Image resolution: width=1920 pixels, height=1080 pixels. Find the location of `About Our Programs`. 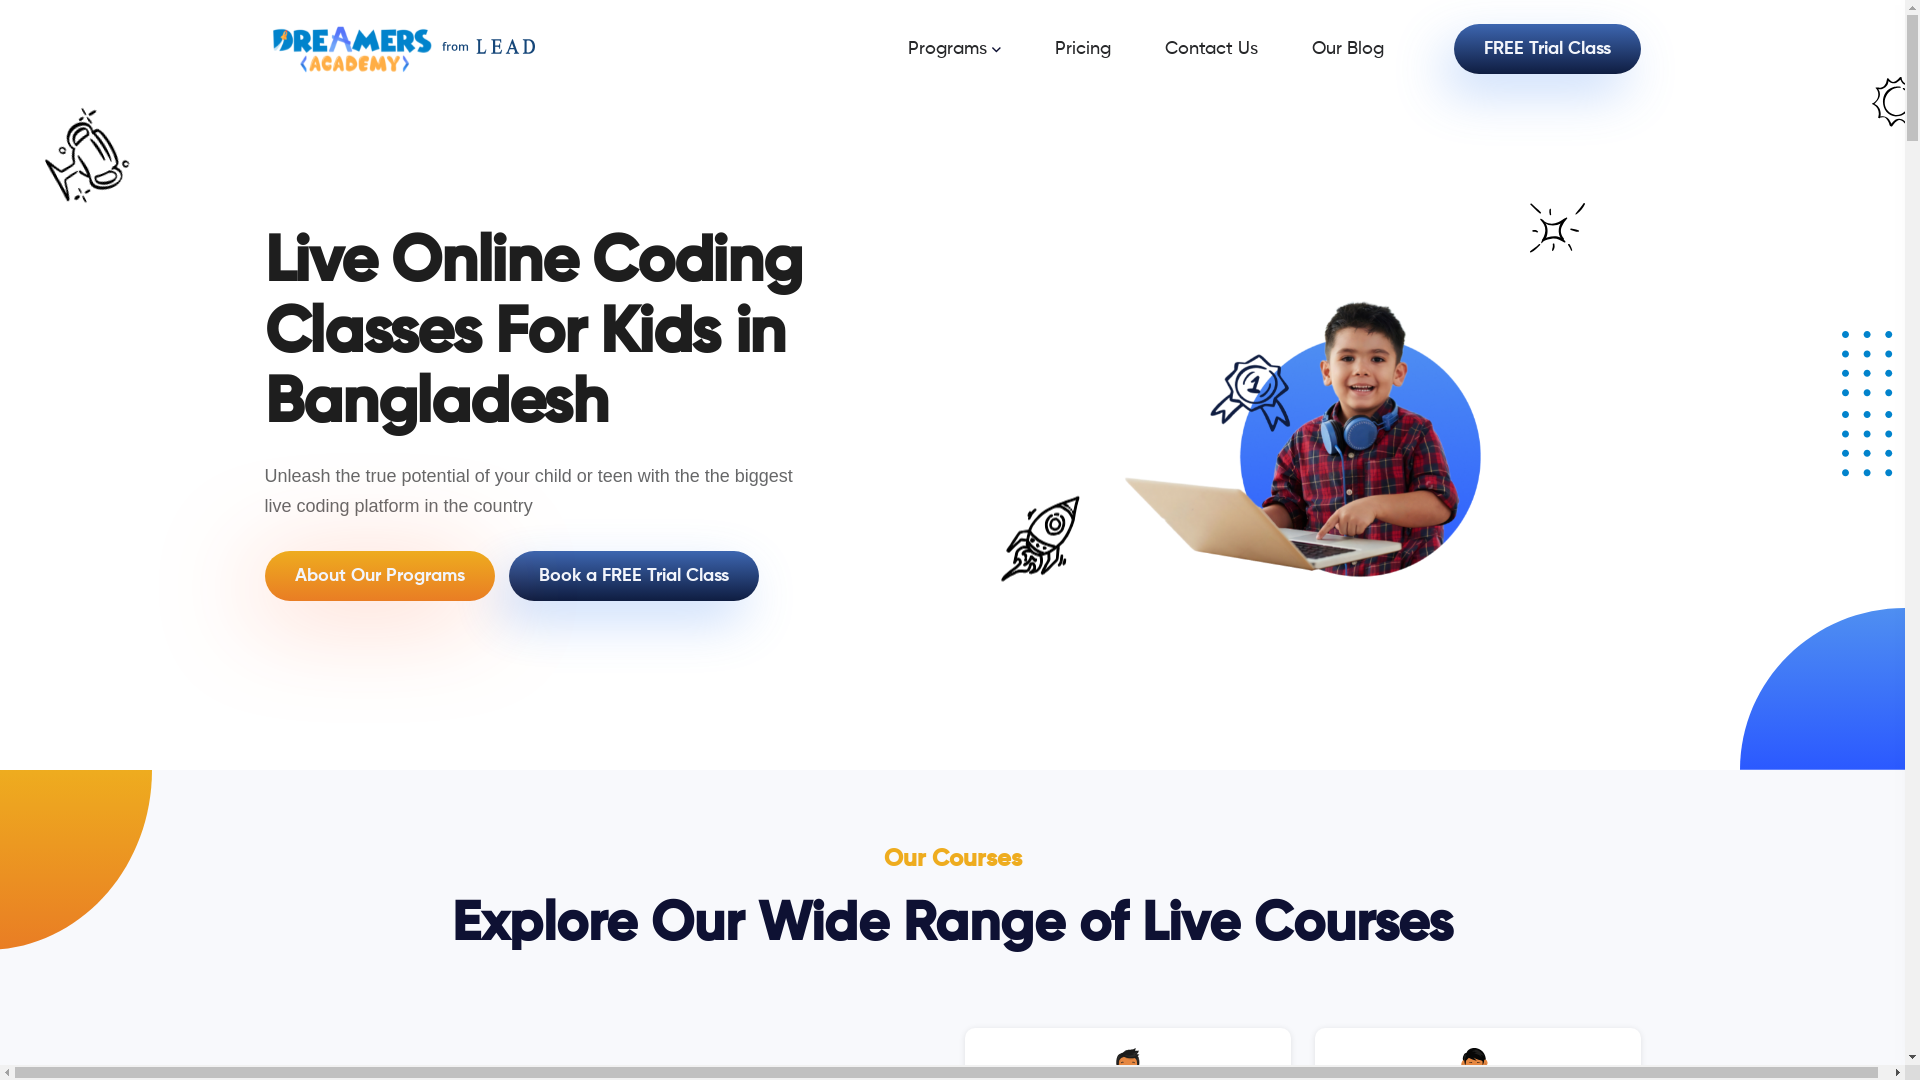

About Our Programs is located at coordinates (378, 576).